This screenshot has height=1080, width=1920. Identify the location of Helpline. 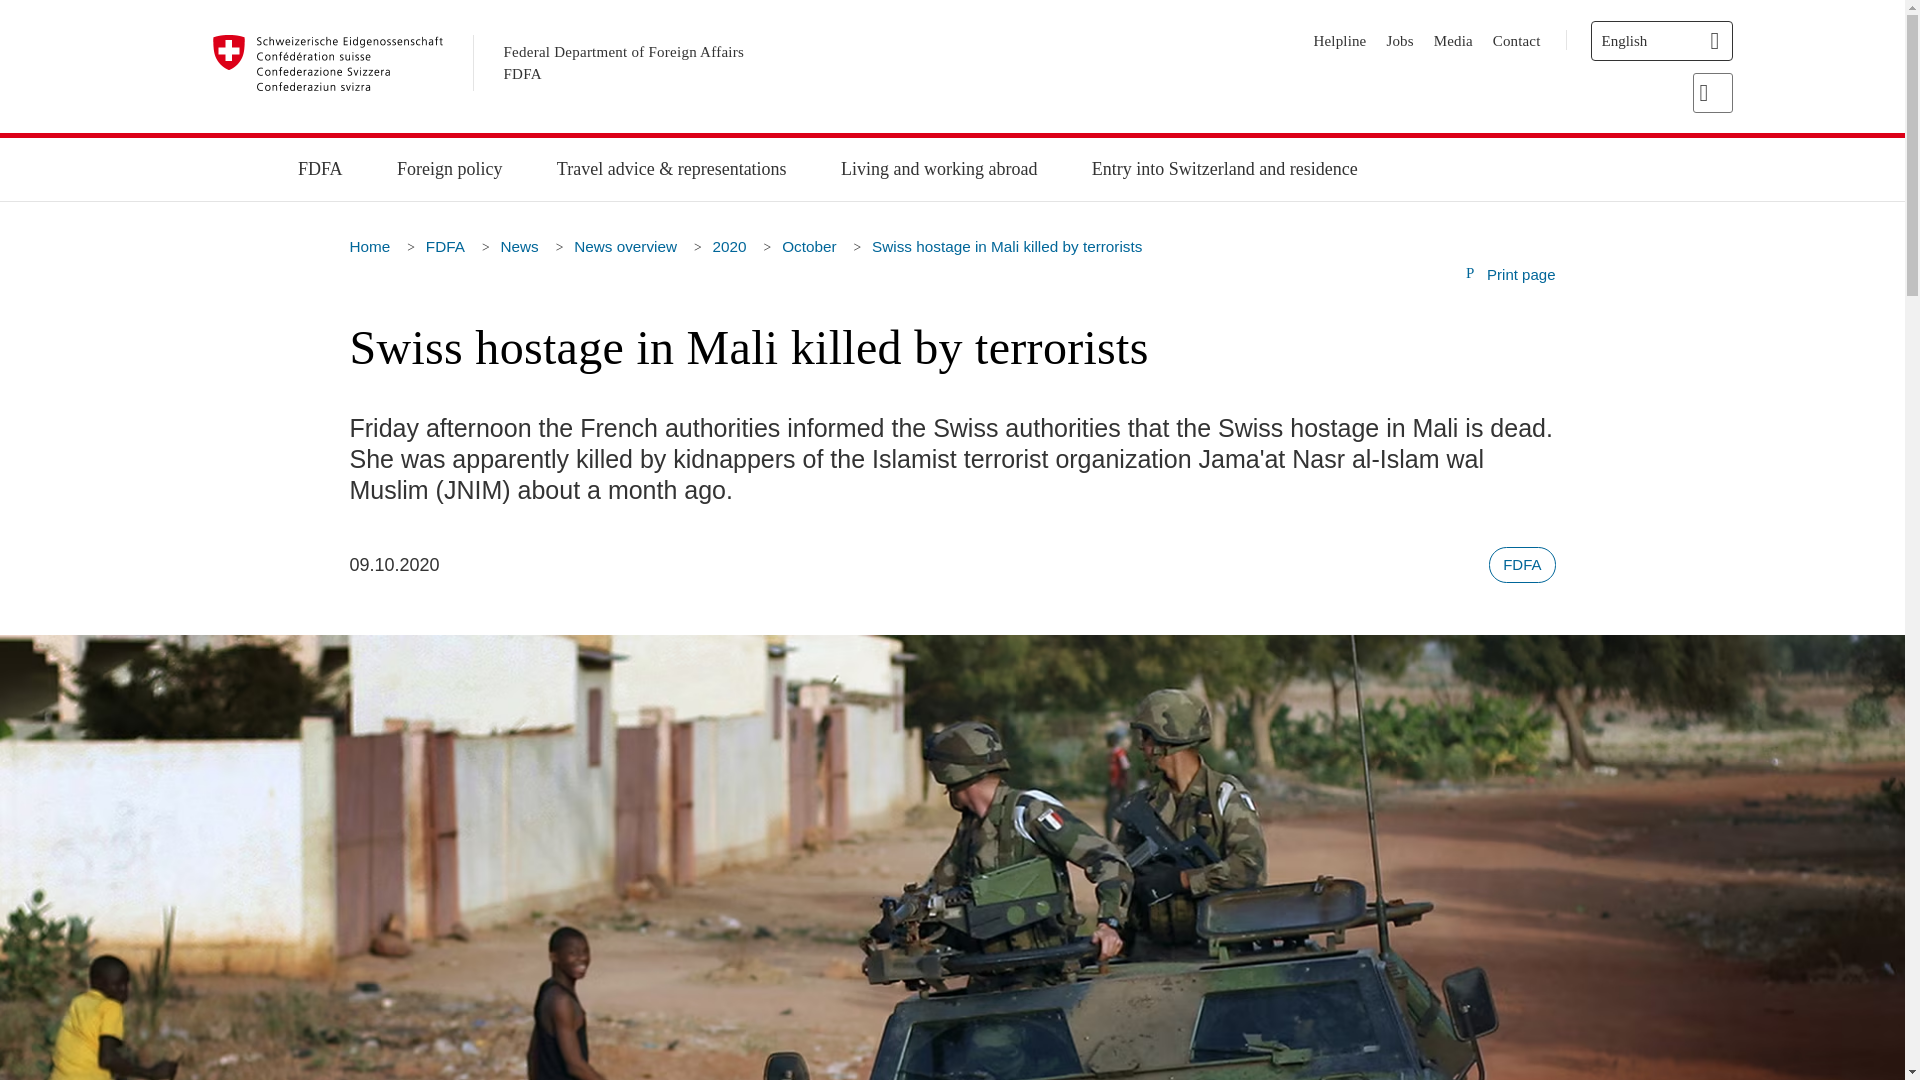
(1340, 40).